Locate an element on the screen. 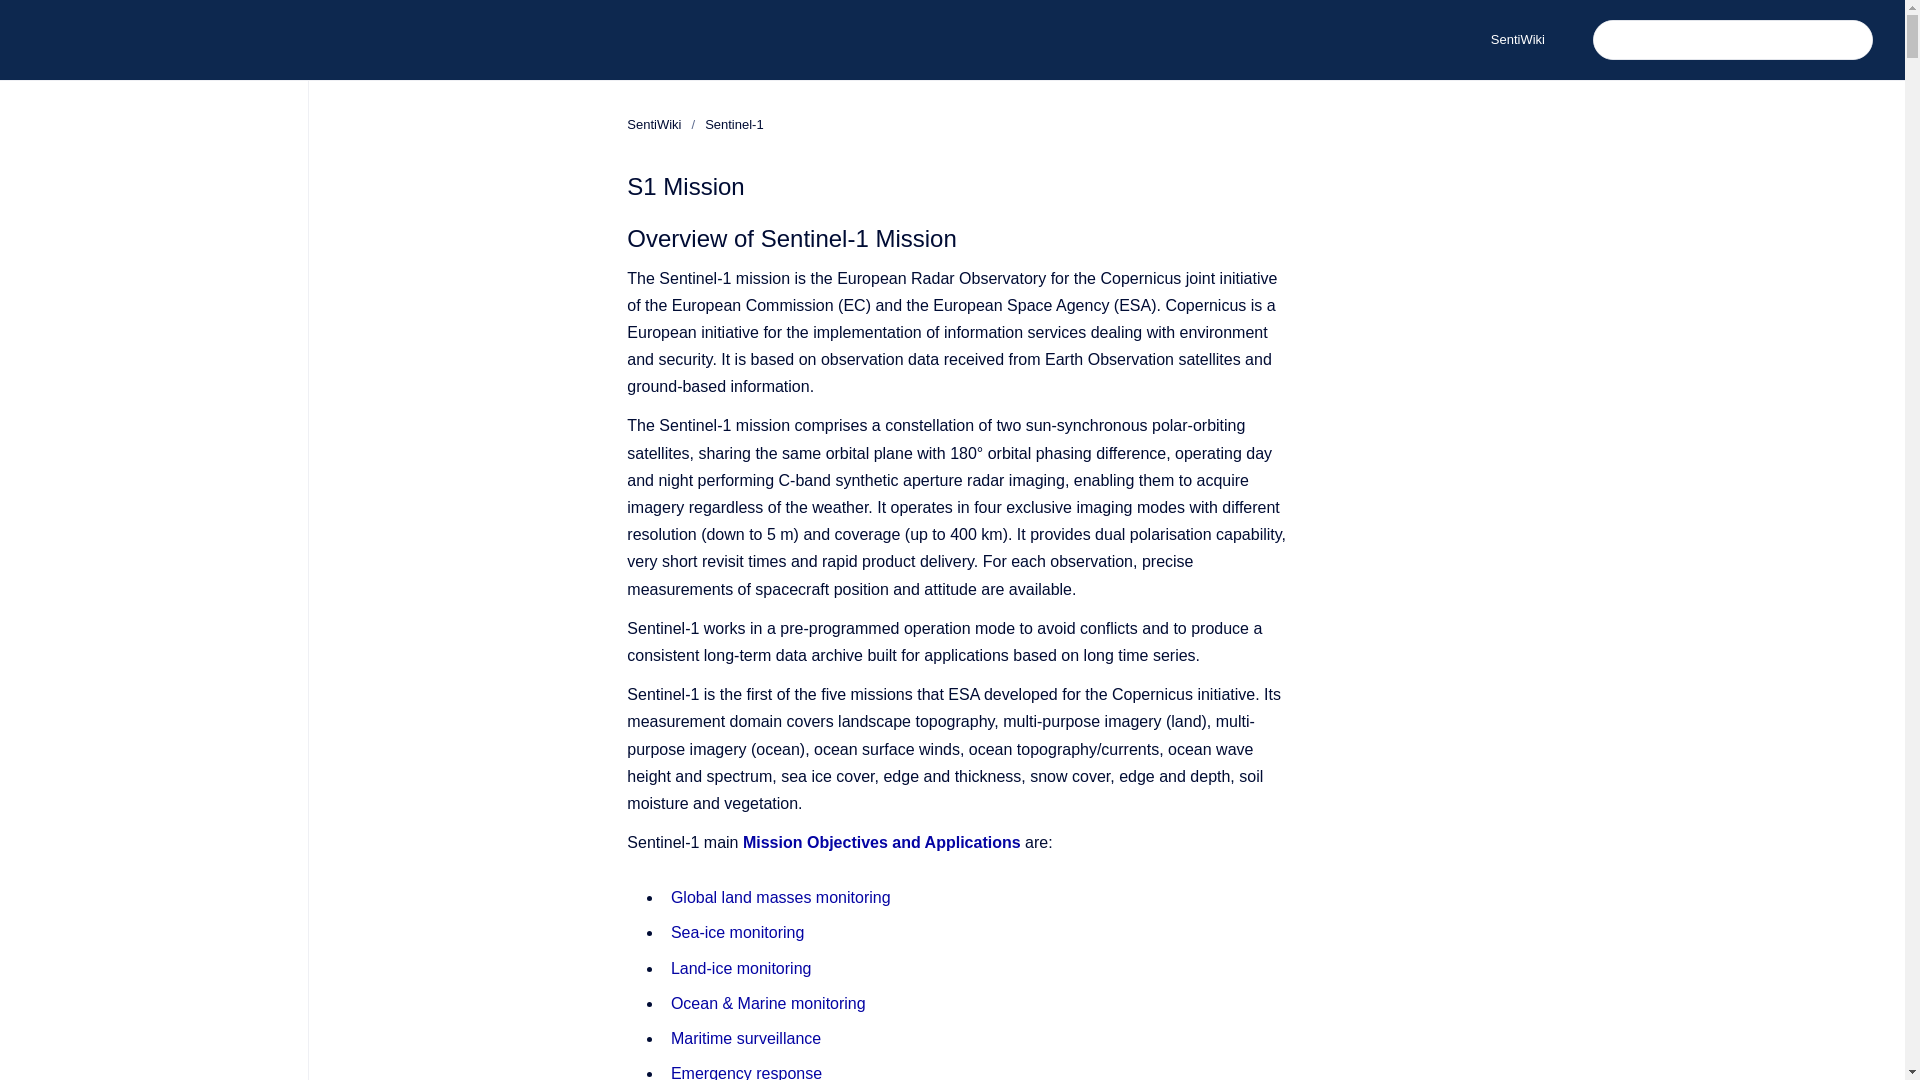 Image resolution: width=1920 pixels, height=1080 pixels. Maritime surveillance is located at coordinates (746, 1038).